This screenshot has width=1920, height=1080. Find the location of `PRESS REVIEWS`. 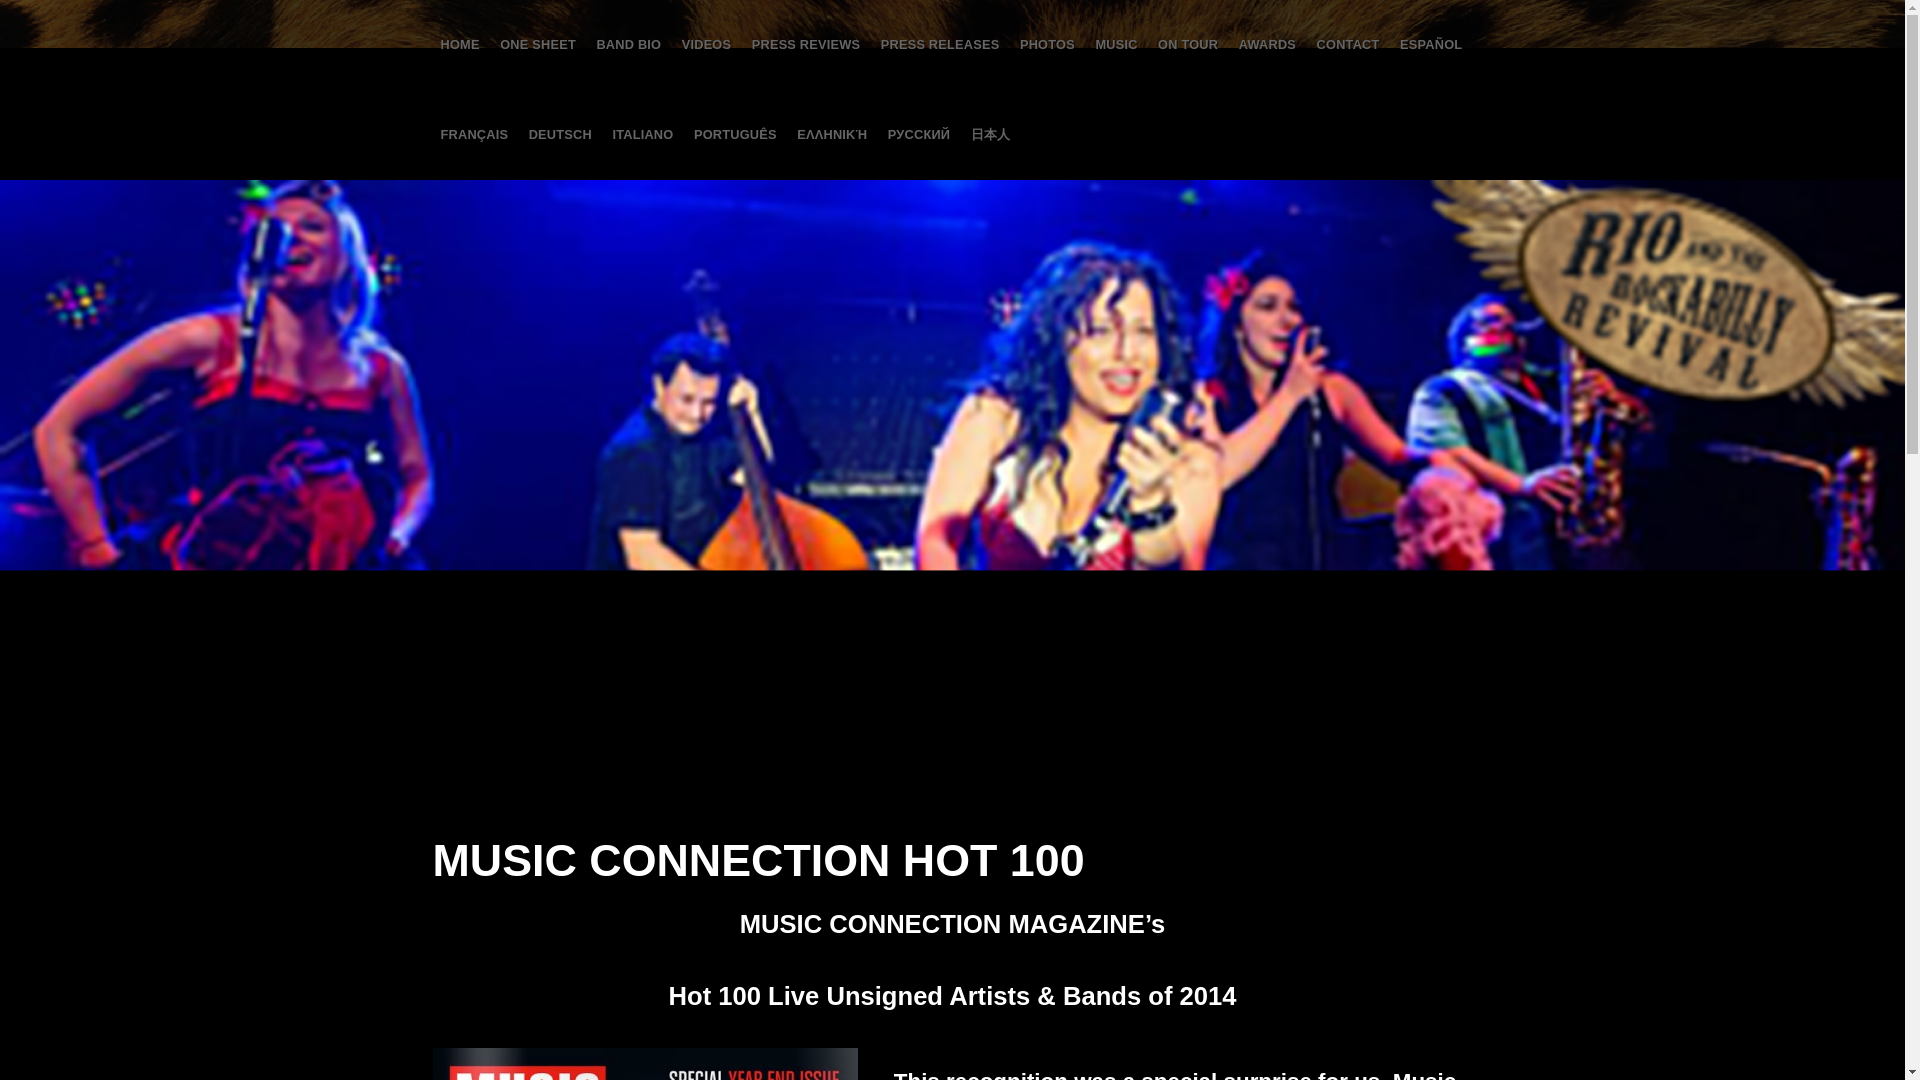

PRESS REVIEWS is located at coordinates (806, 44).